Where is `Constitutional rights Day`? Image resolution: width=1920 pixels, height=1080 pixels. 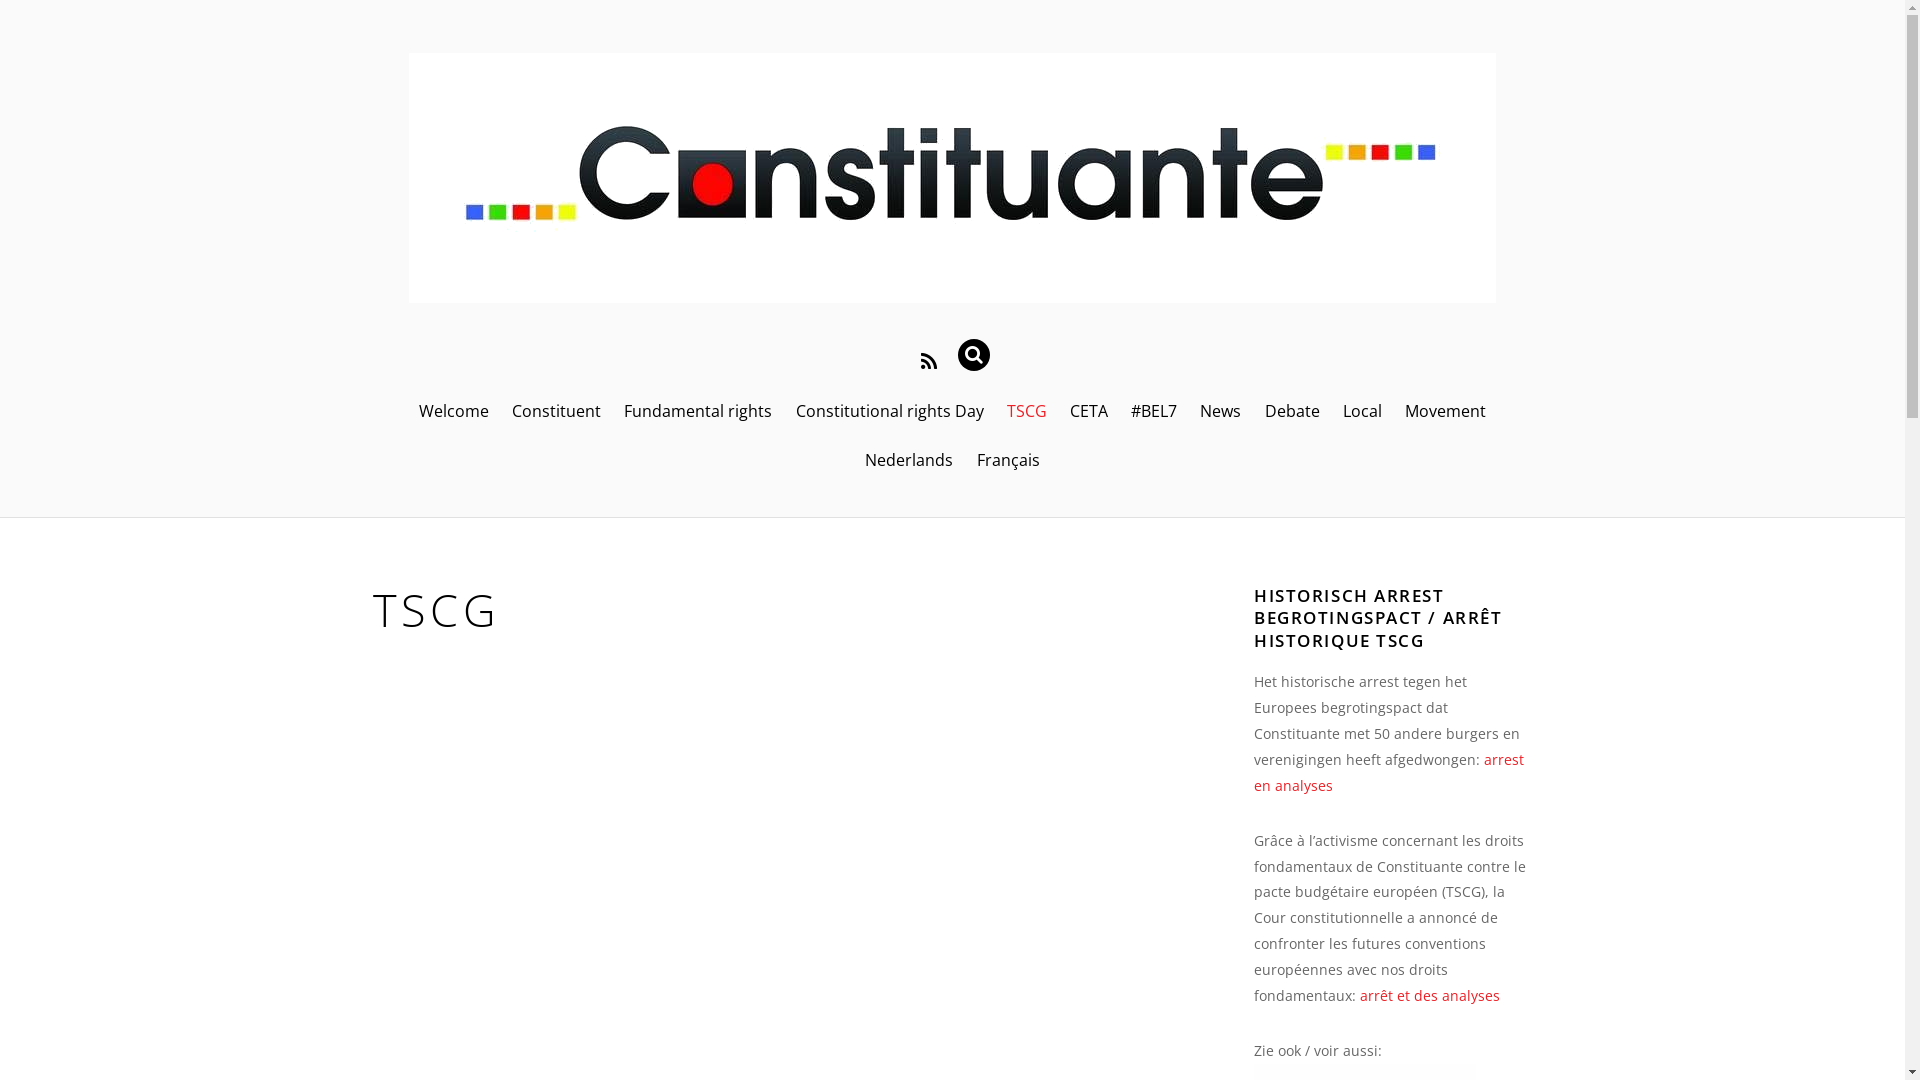 Constitutional rights Day is located at coordinates (890, 412).